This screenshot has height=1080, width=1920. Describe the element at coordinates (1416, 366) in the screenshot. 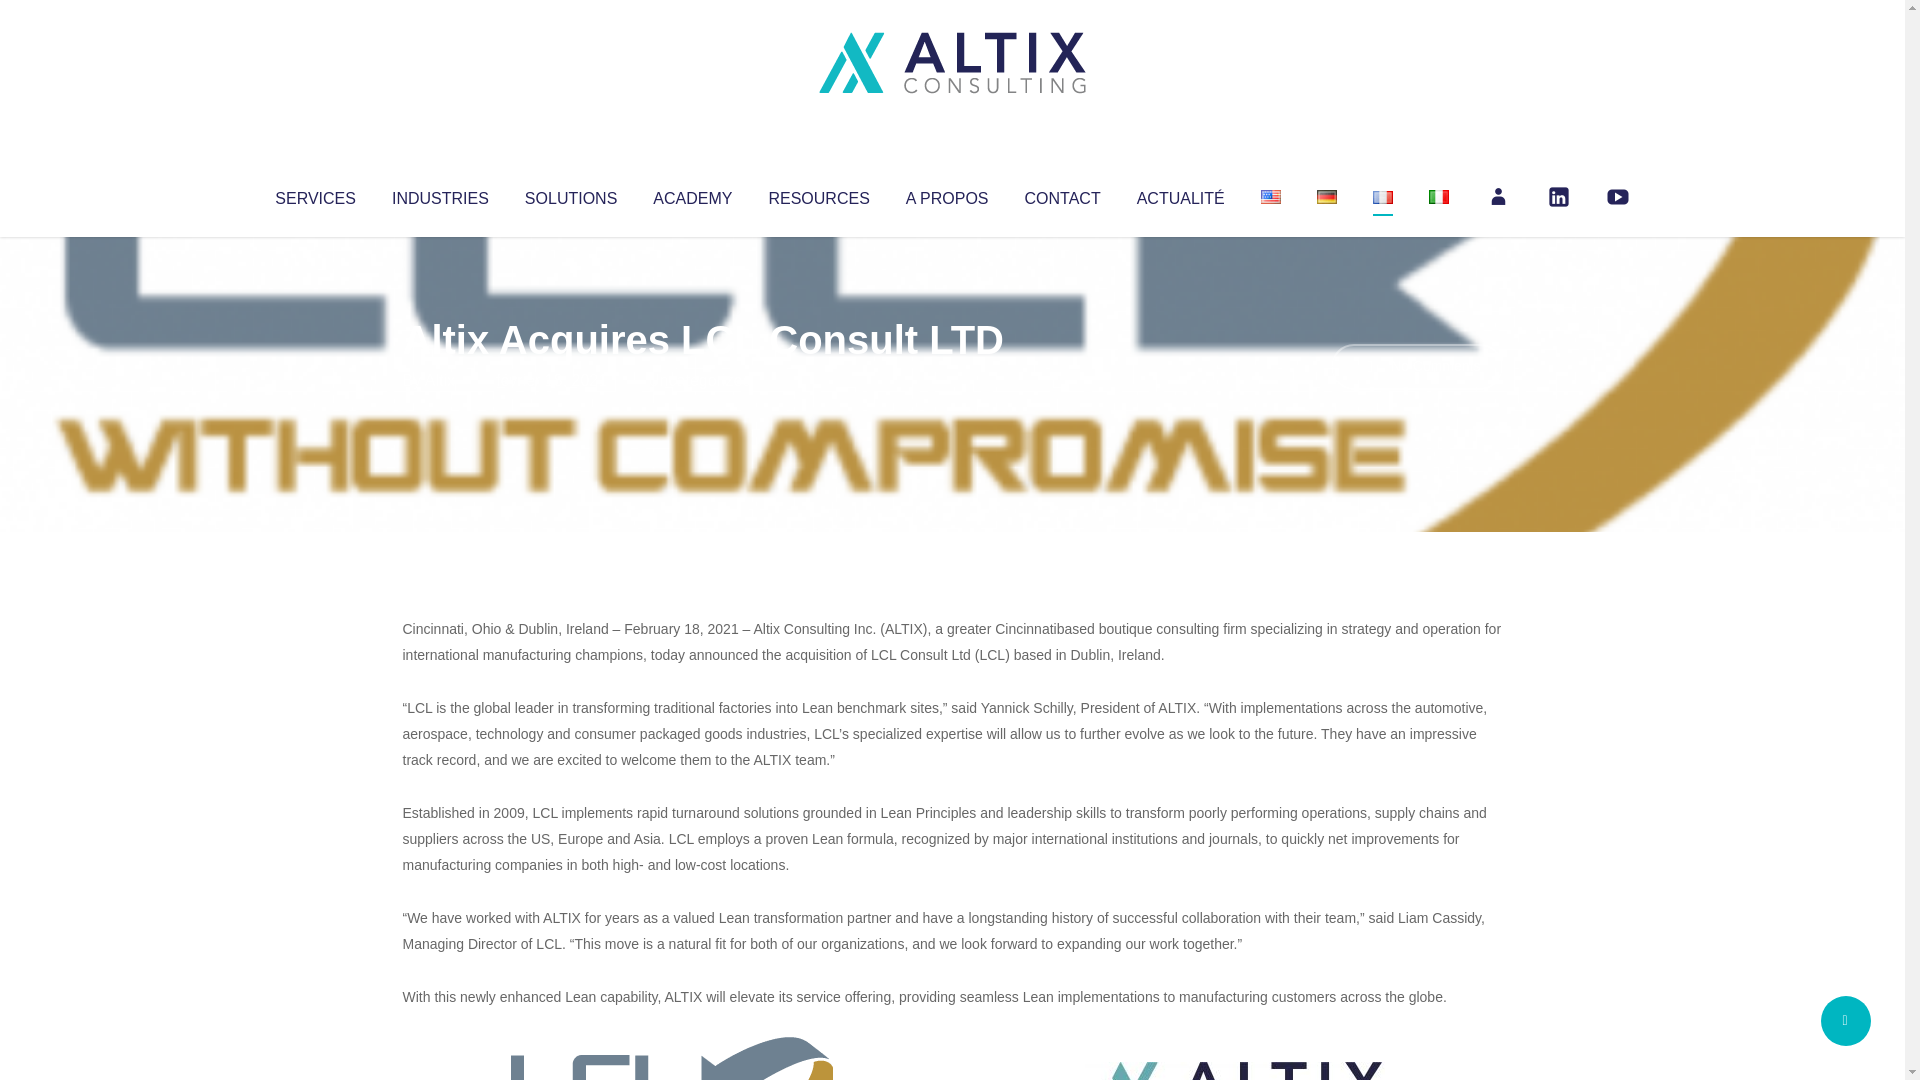

I see `No Comments` at that location.